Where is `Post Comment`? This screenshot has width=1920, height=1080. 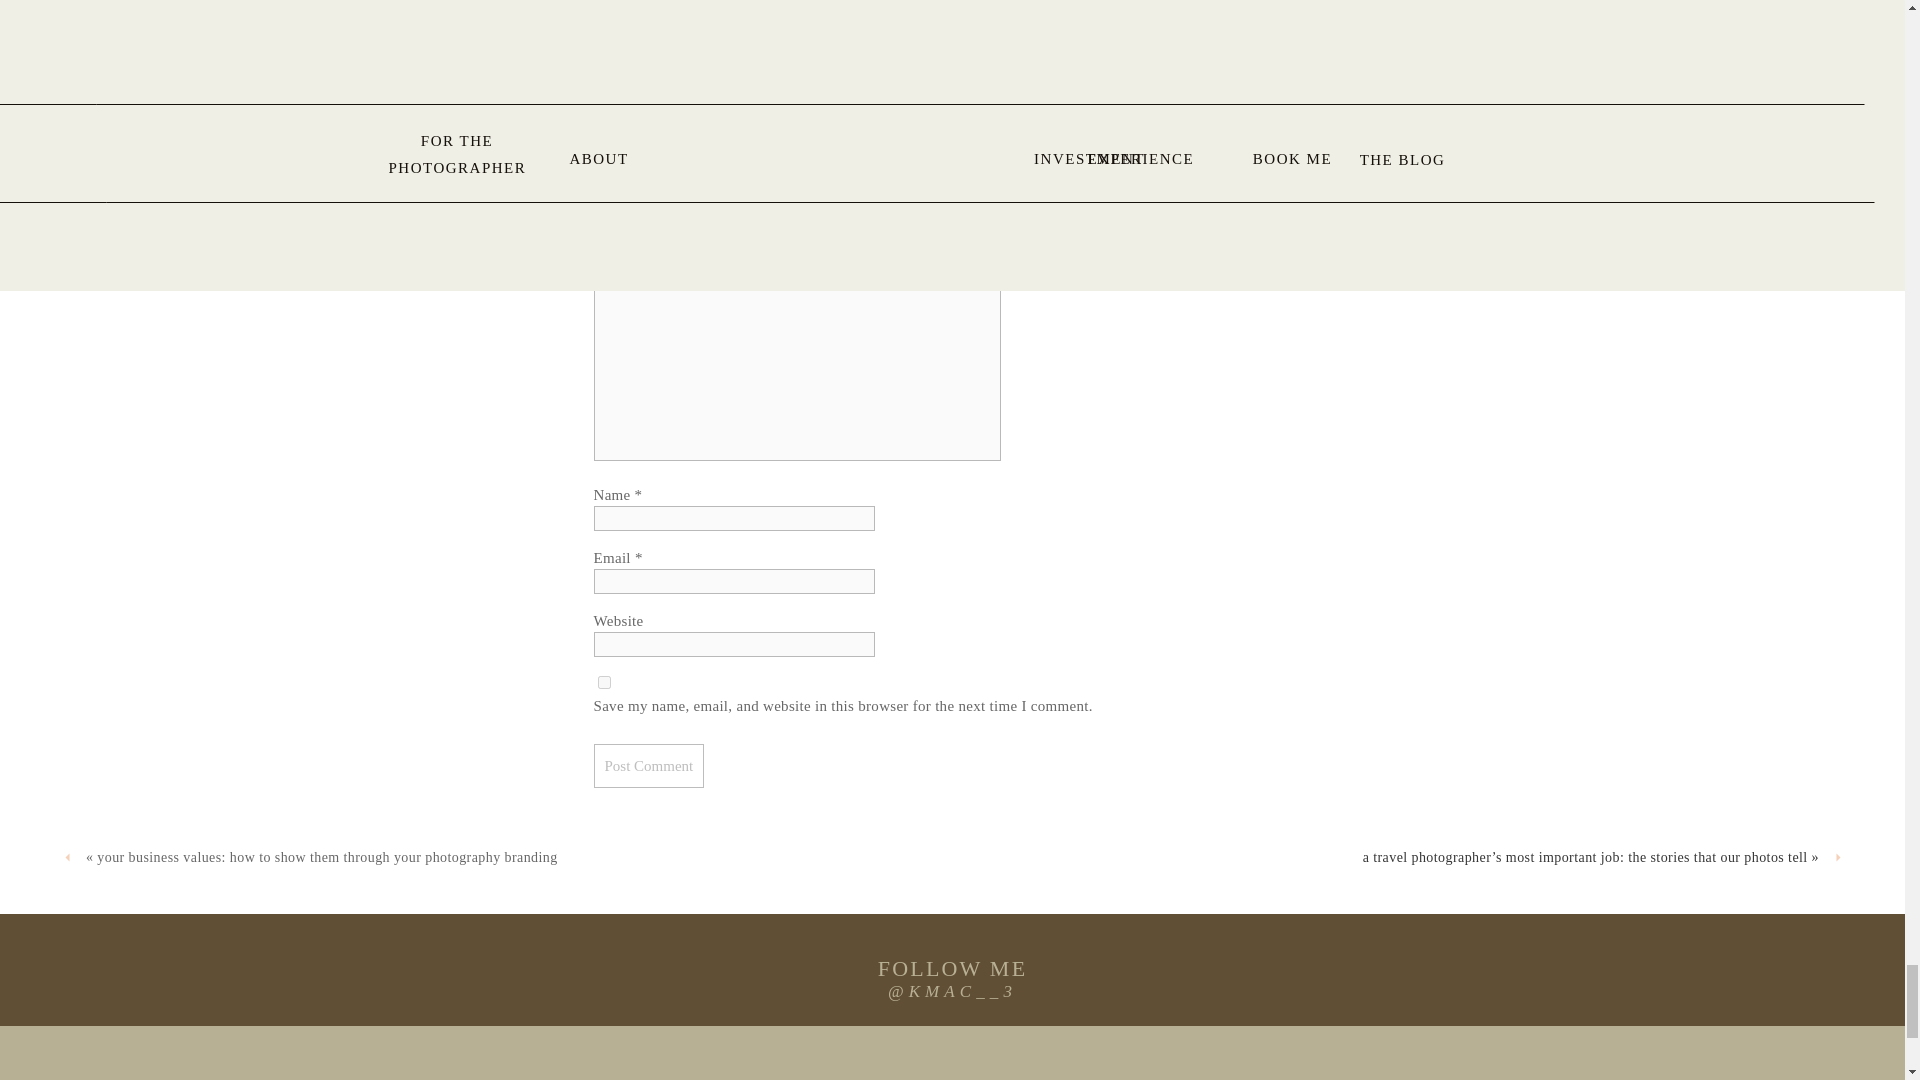
Post Comment is located at coordinates (648, 766).